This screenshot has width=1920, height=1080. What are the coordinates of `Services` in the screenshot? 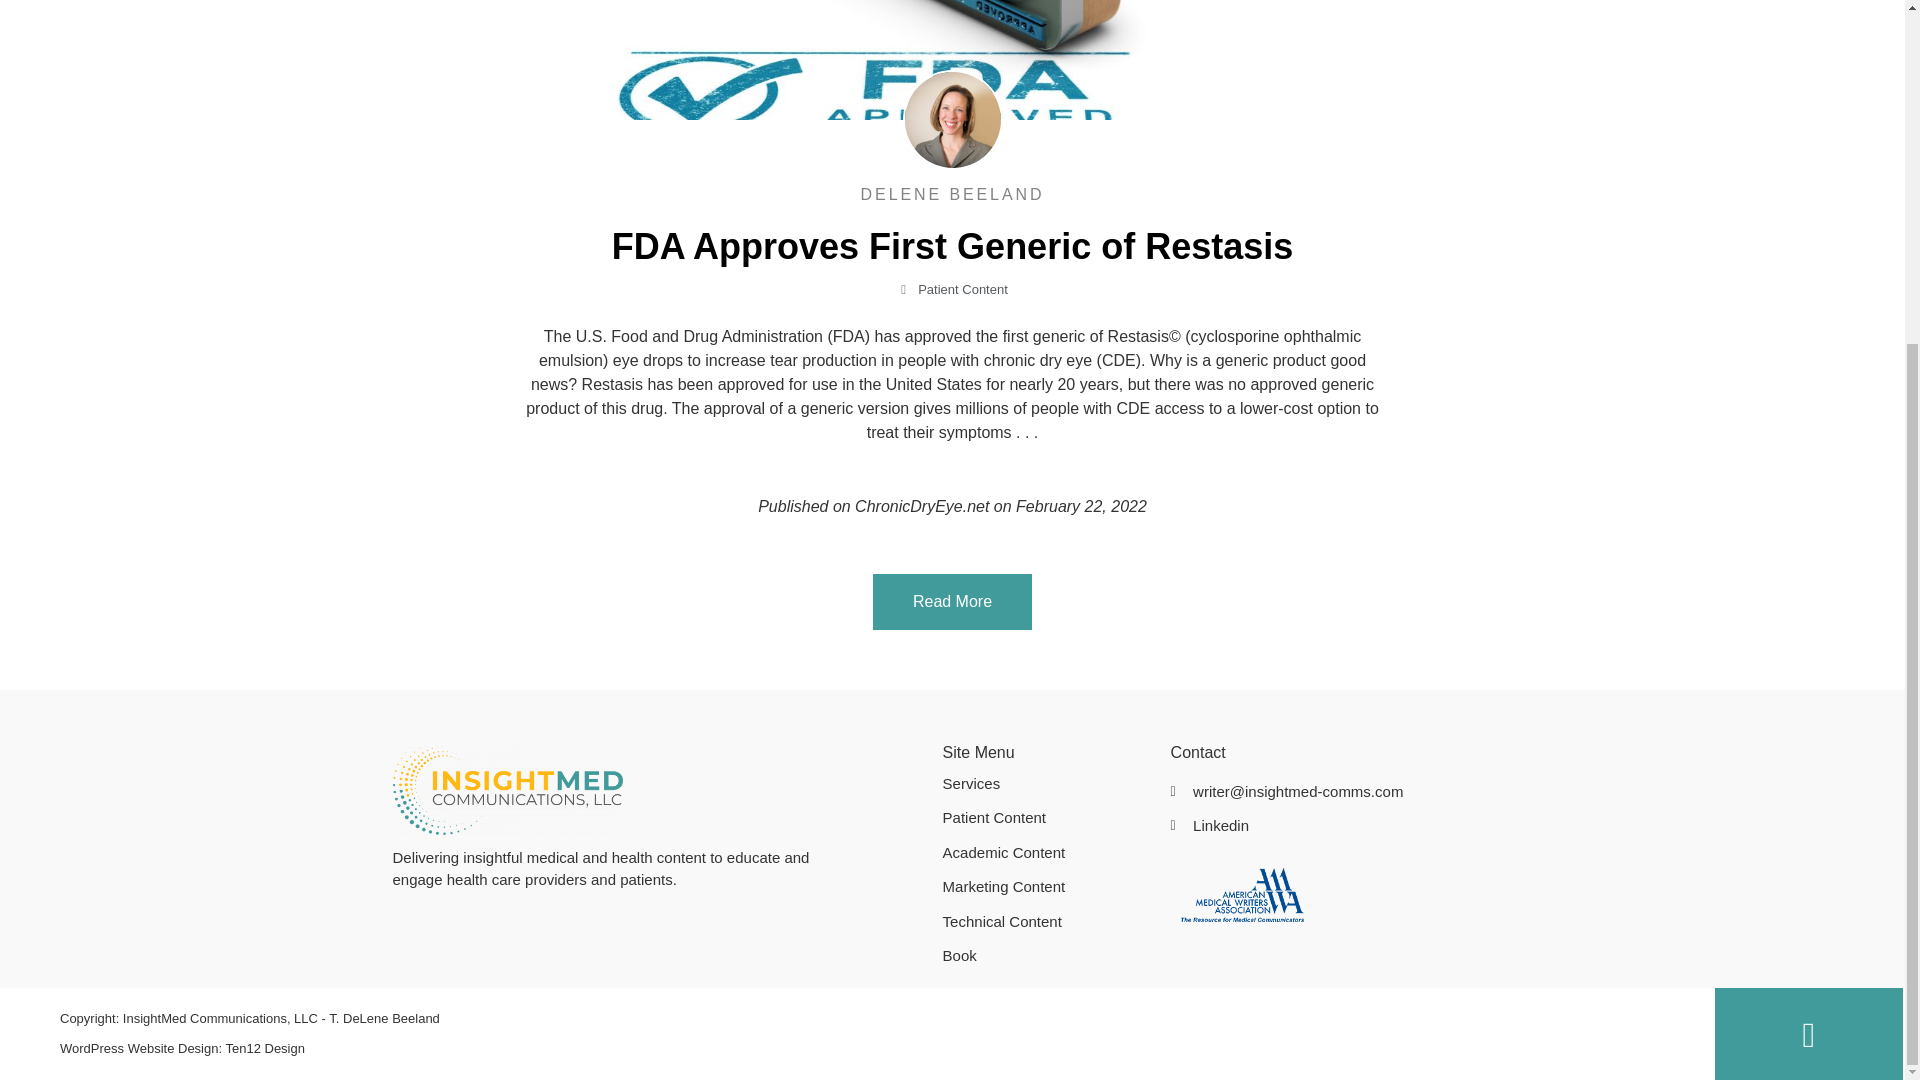 It's located at (1046, 784).